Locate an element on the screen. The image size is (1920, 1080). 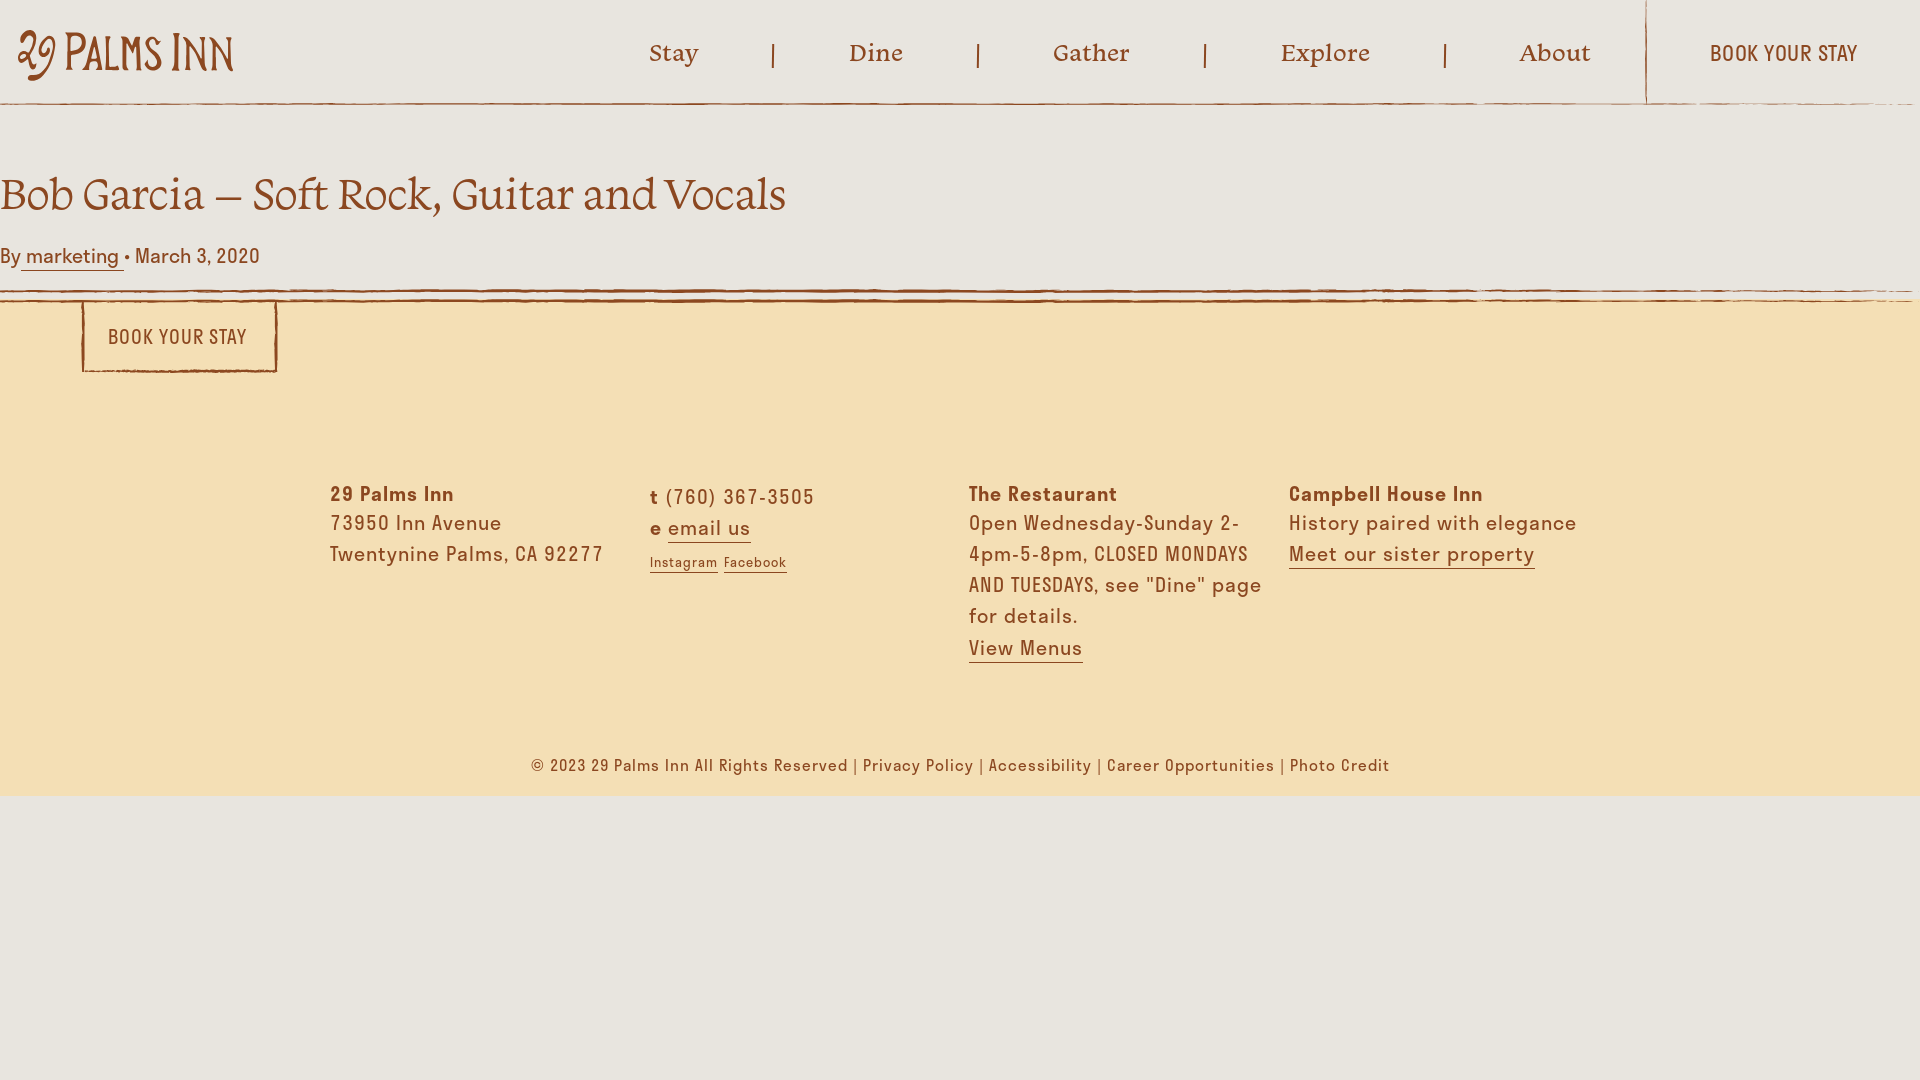
Accessibility is located at coordinates (1039, 765).